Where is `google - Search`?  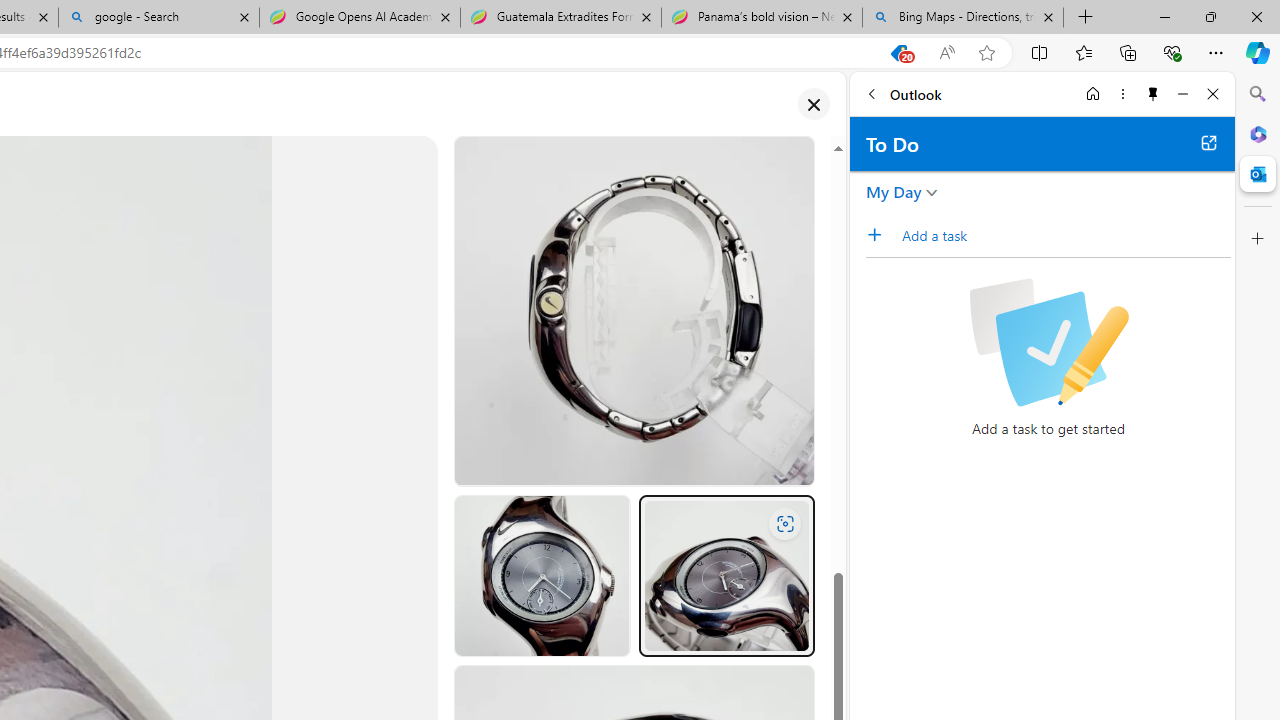
google - Search is located at coordinates (158, 18).